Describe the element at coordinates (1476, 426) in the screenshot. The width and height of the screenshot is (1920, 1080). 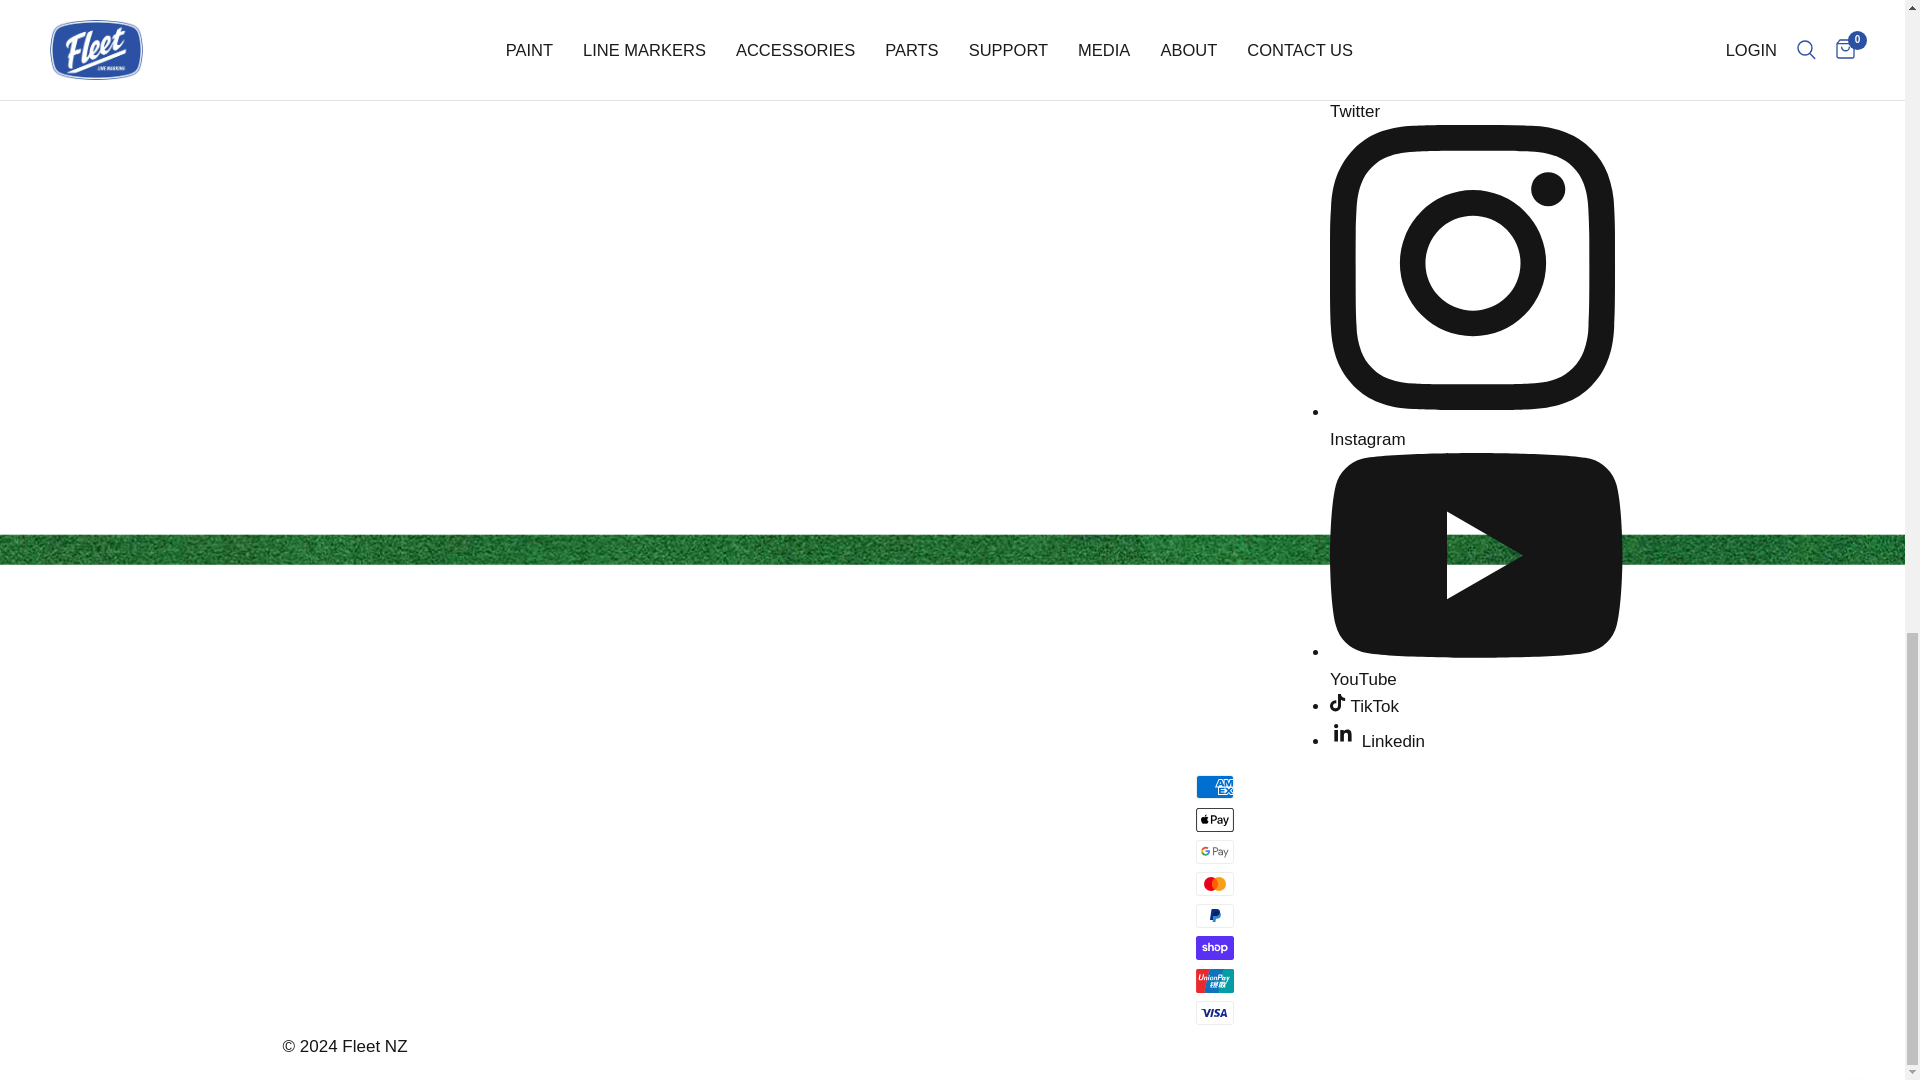
I see `Instagram` at that location.